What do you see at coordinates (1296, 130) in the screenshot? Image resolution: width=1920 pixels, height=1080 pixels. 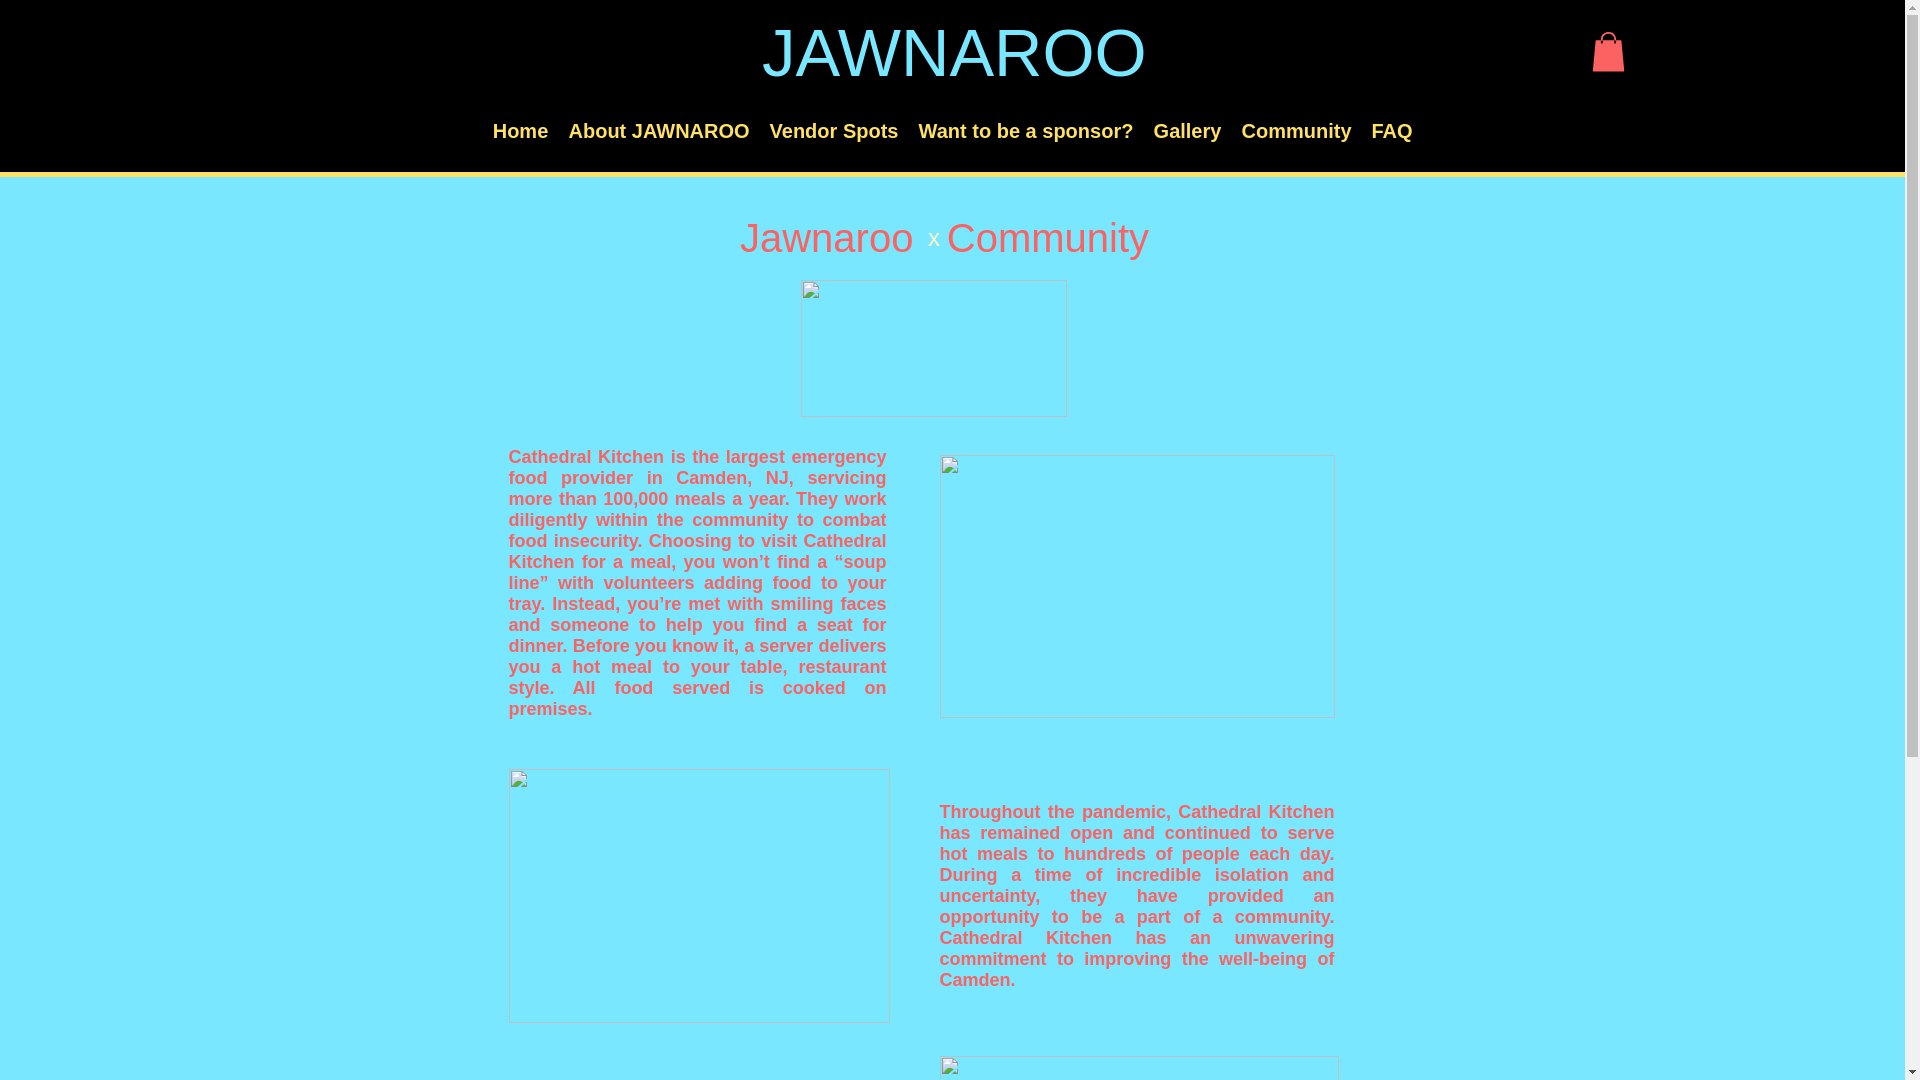 I see `Community` at bounding box center [1296, 130].